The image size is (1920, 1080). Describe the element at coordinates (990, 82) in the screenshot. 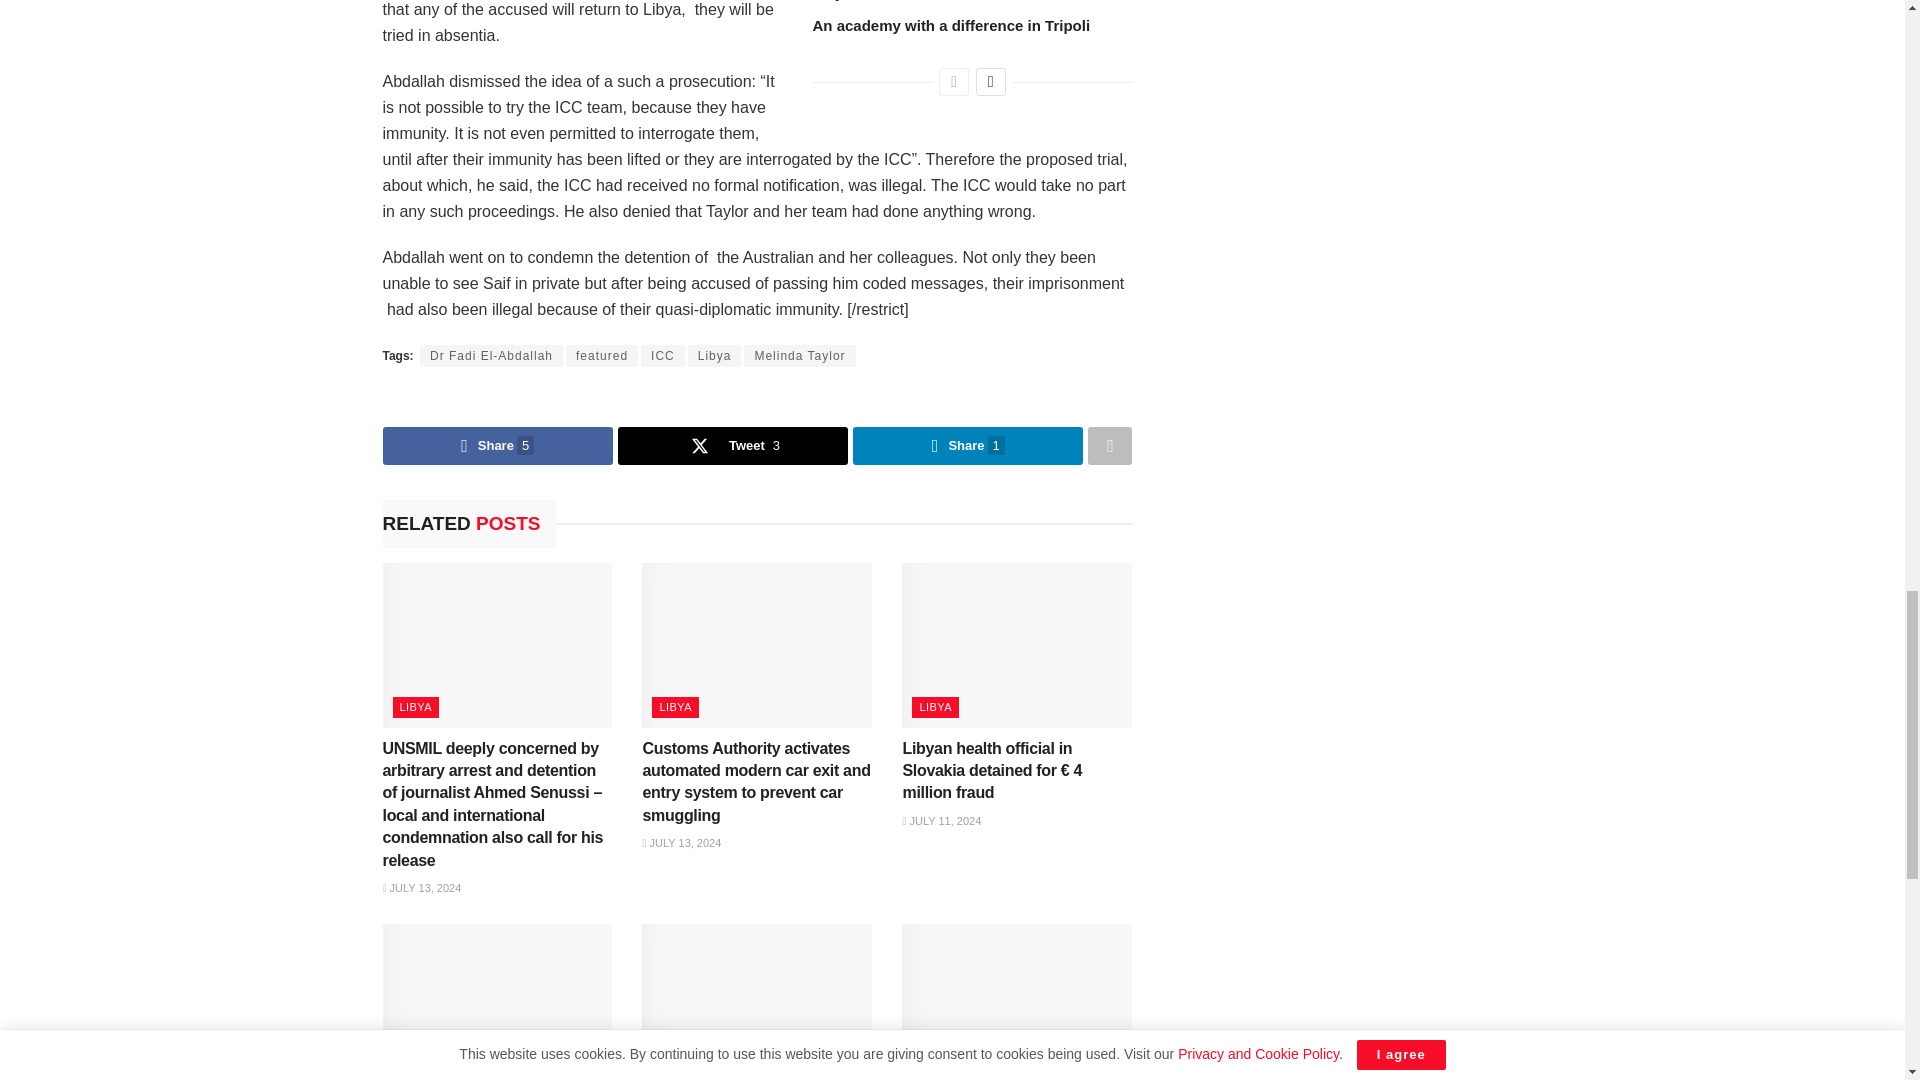

I see `Next` at that location.